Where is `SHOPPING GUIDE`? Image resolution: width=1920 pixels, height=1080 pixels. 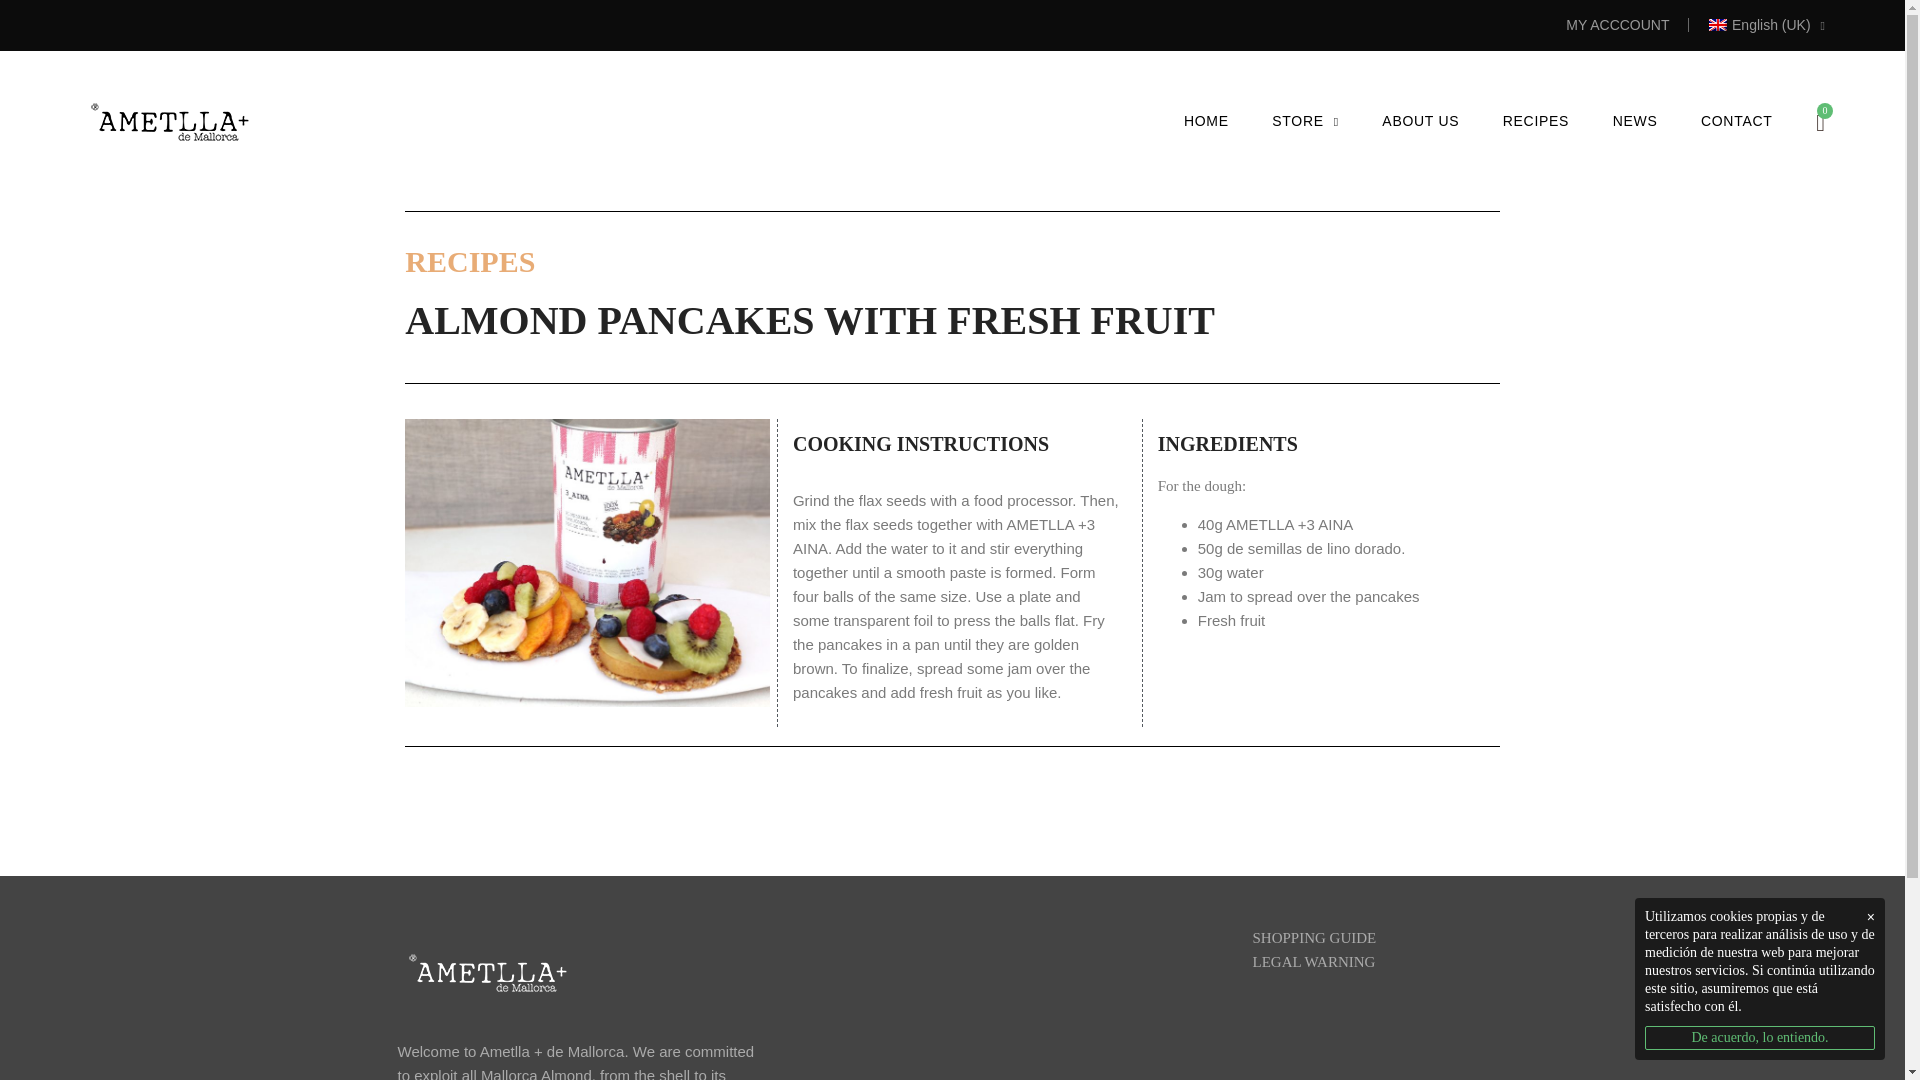
SHOPPING GUIDE is located at coordinates (1314, 938).